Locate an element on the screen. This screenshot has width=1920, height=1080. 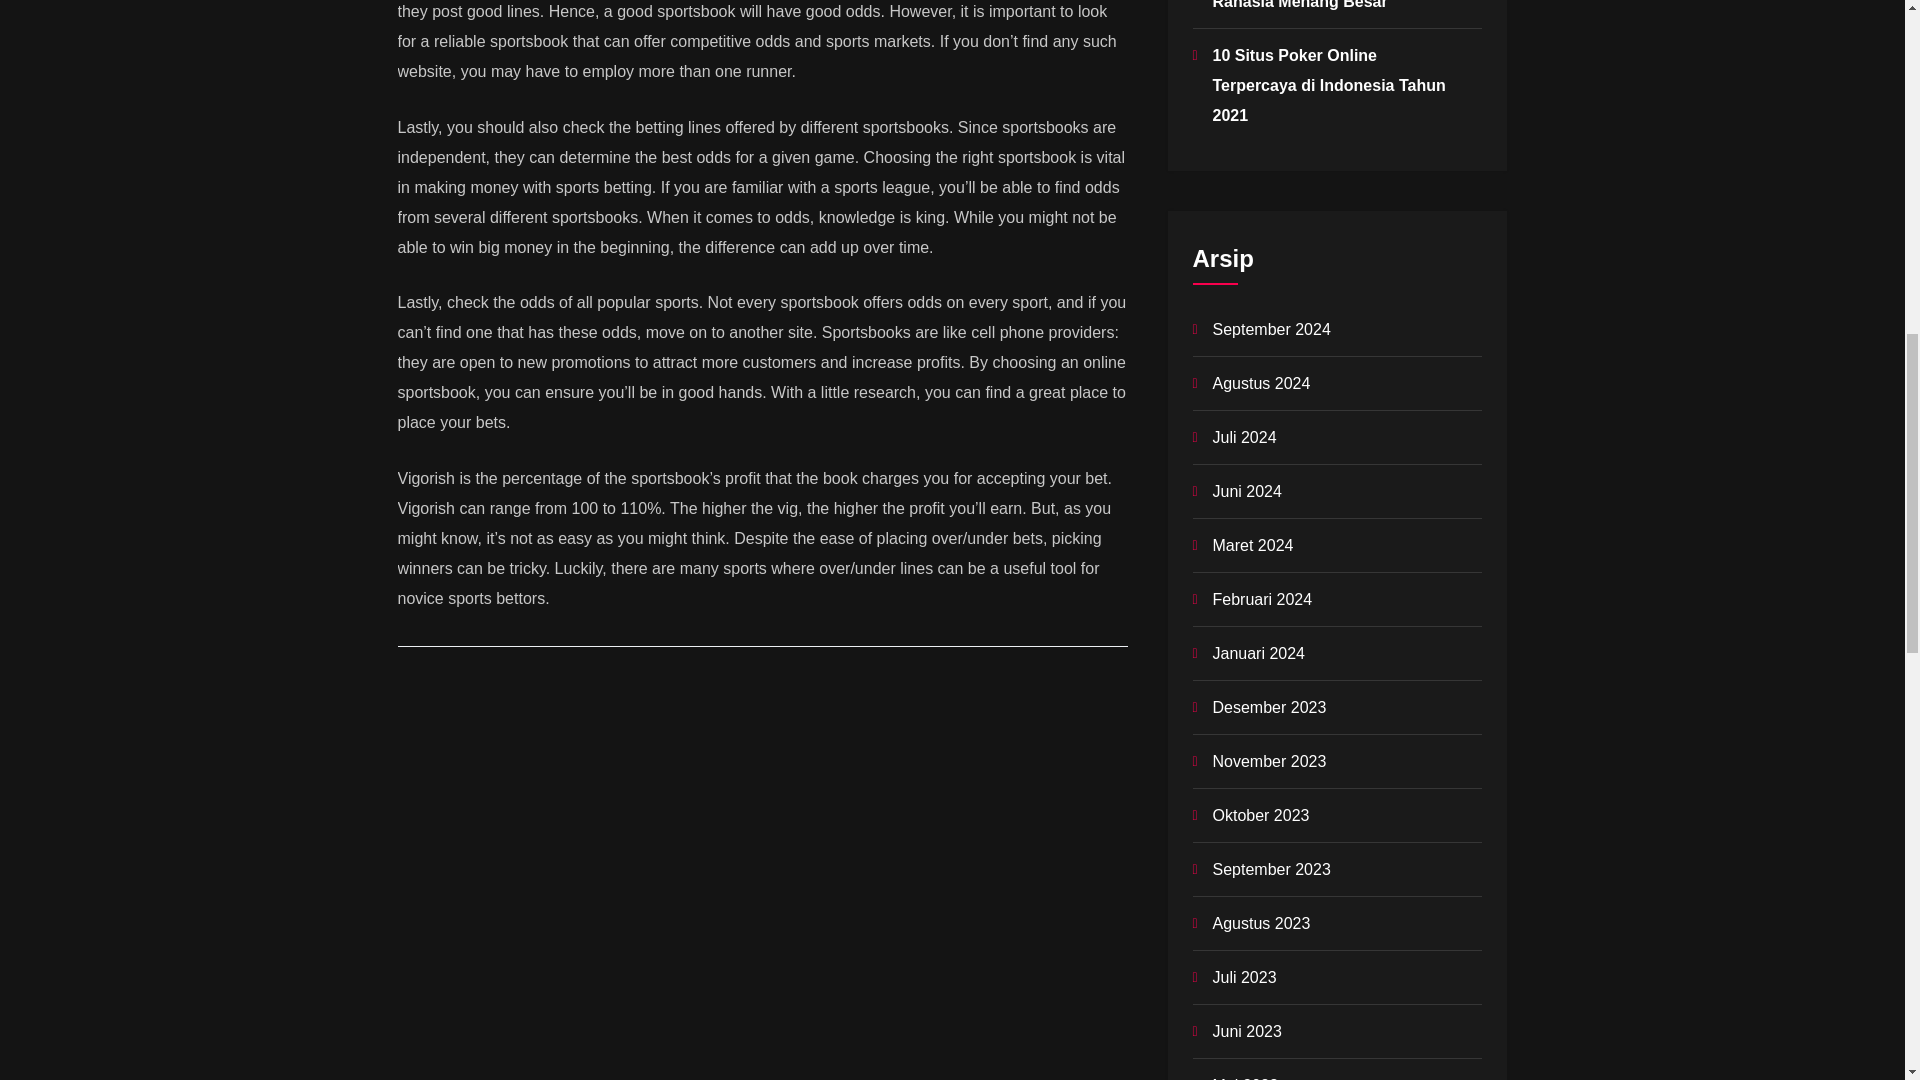
Juni 2024 is located at coordinates (1246, 491).